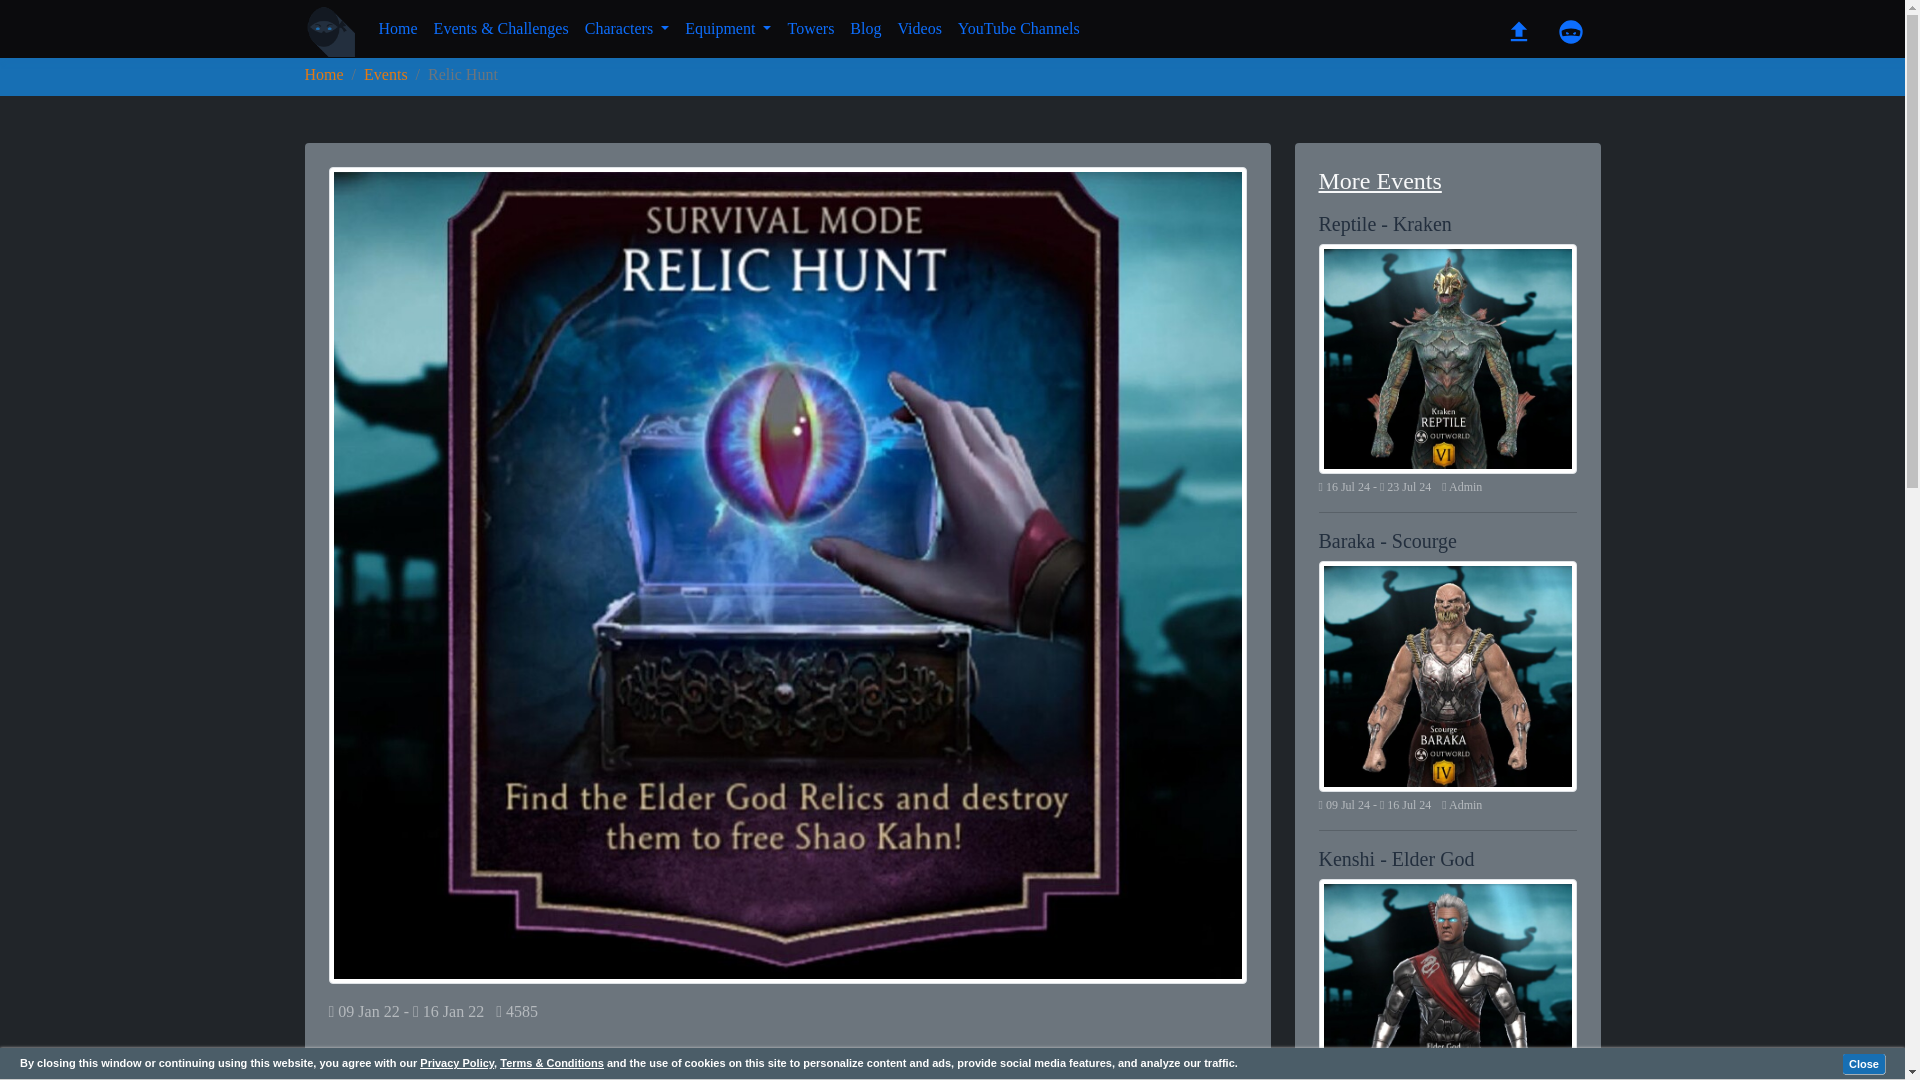  Describe the element at coordinates (1864, 1064) in the screenshot. I see `Close` at that location.